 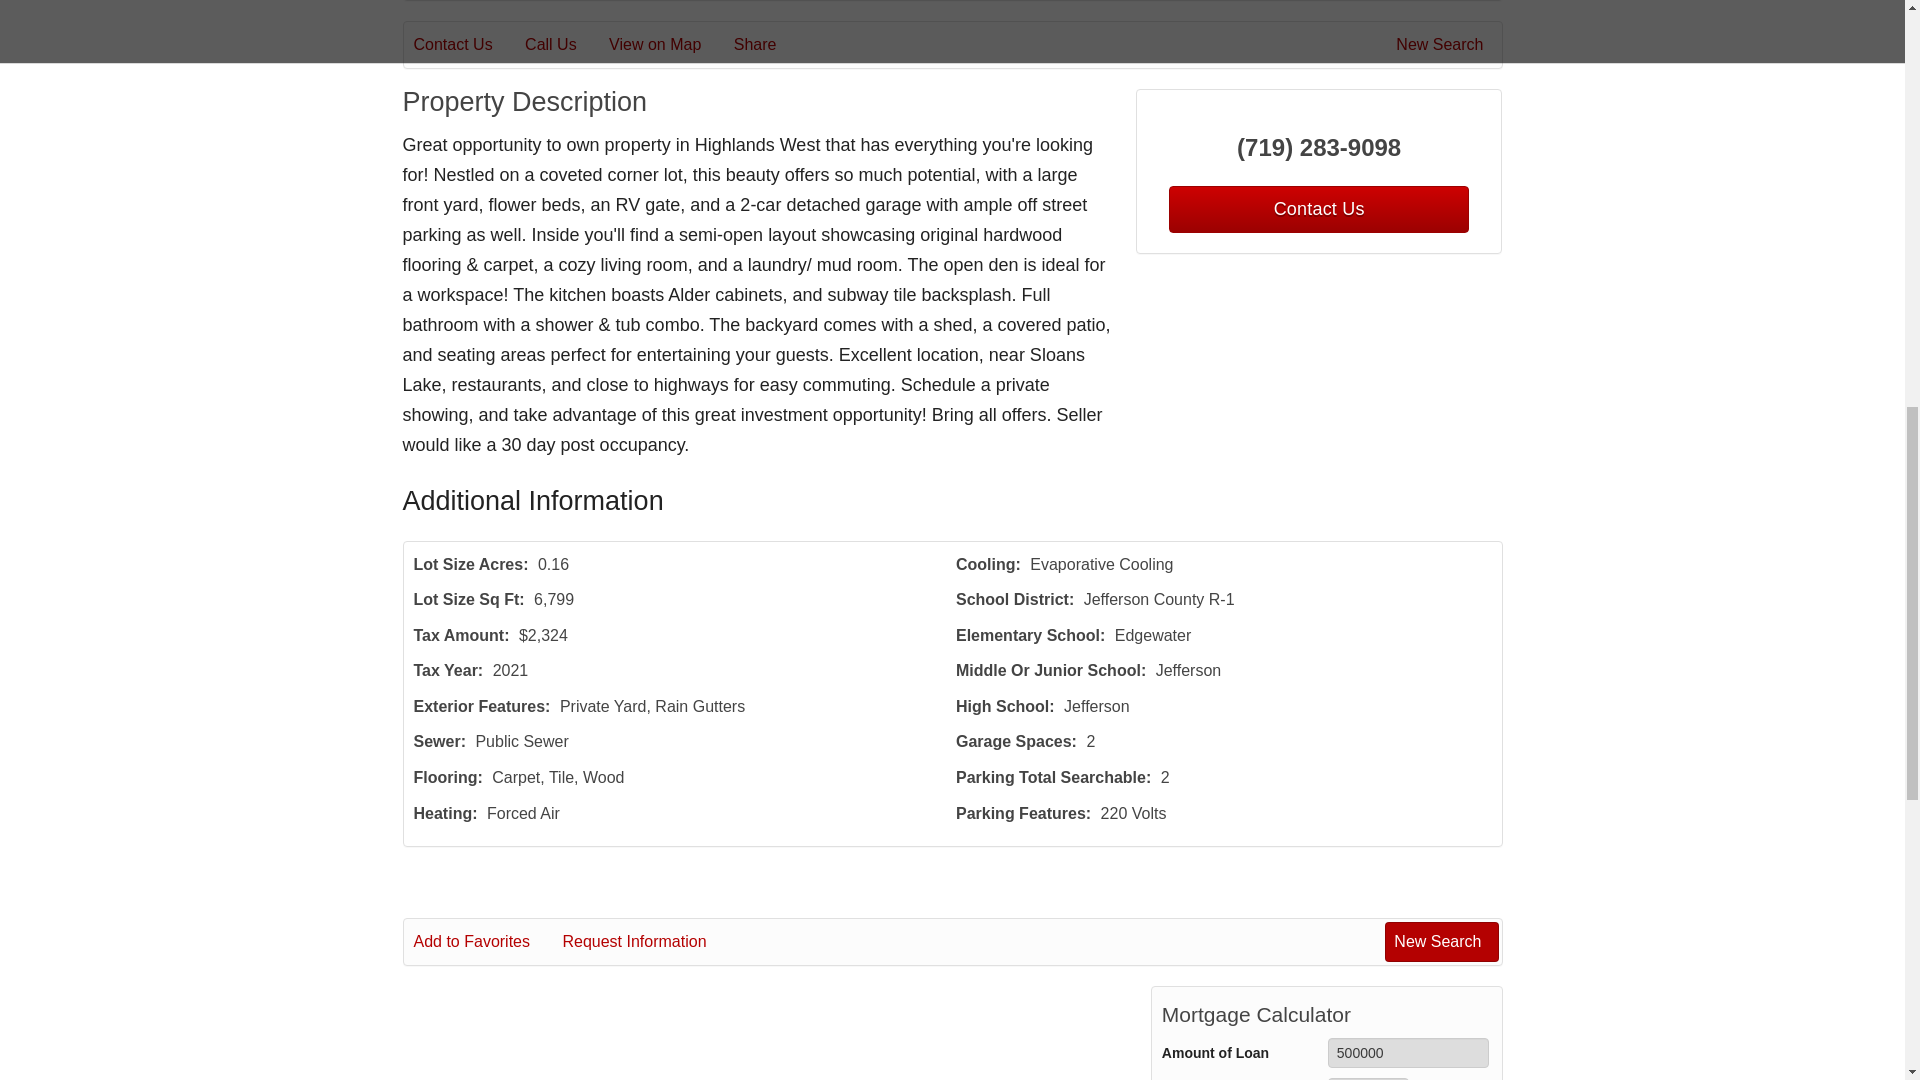 I want to click on 6, so click(x=1368, y=1078).